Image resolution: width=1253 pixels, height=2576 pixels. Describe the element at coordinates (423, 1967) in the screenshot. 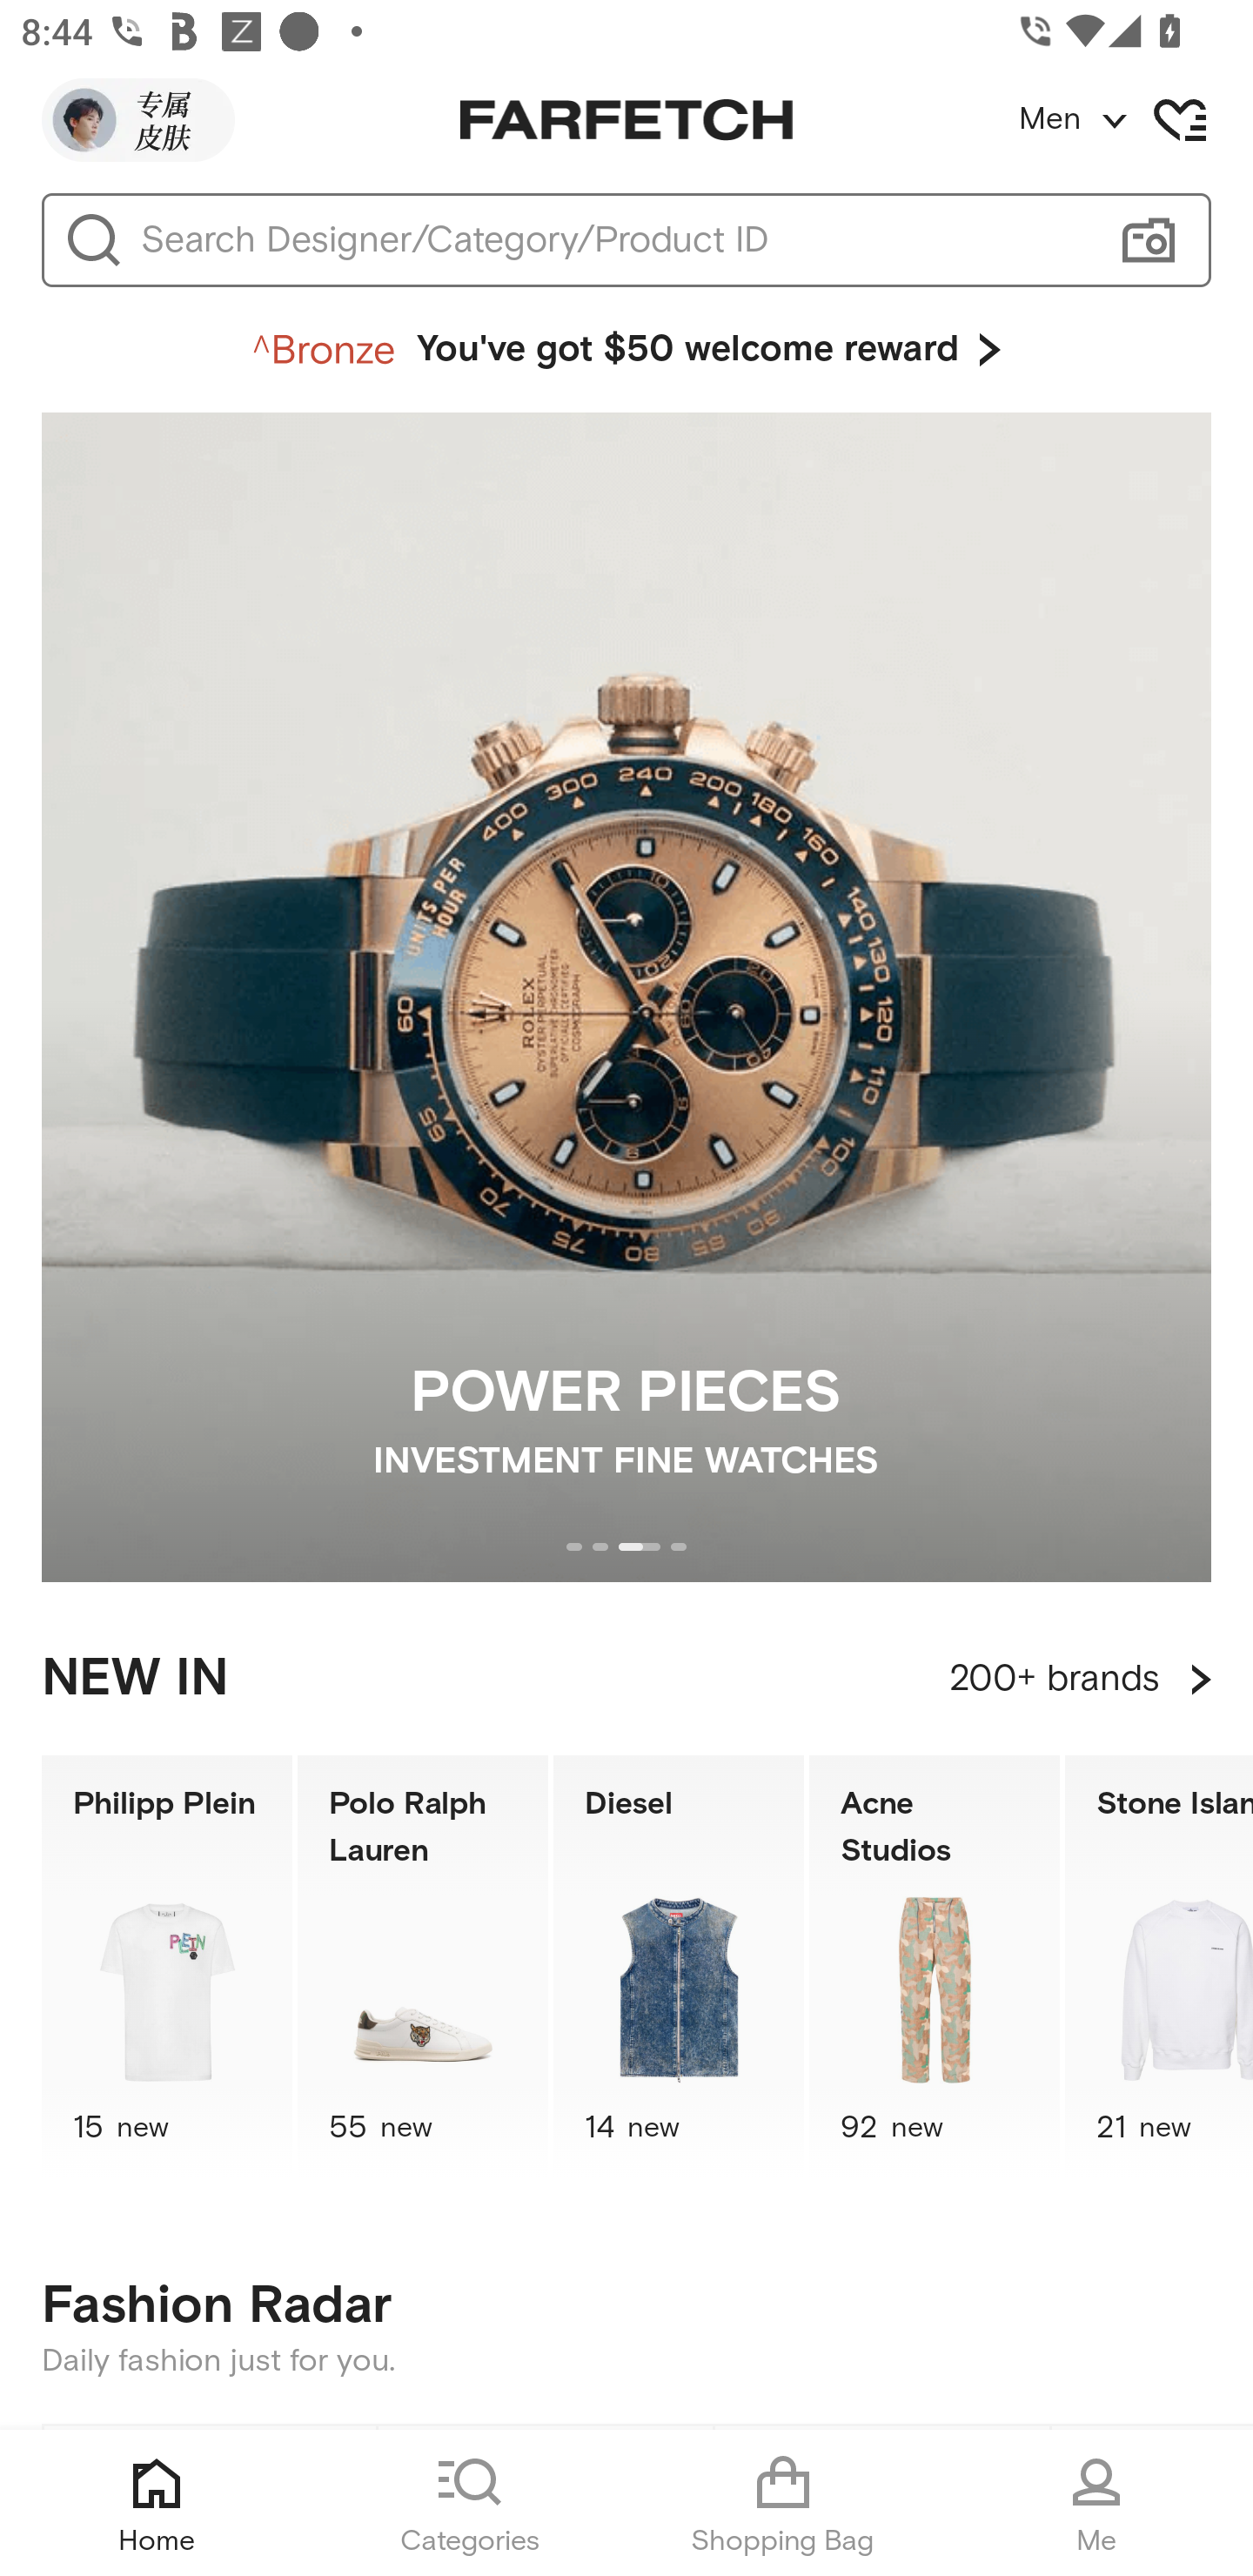

I see `Polo Ralph Lauren 55  new` at that location.